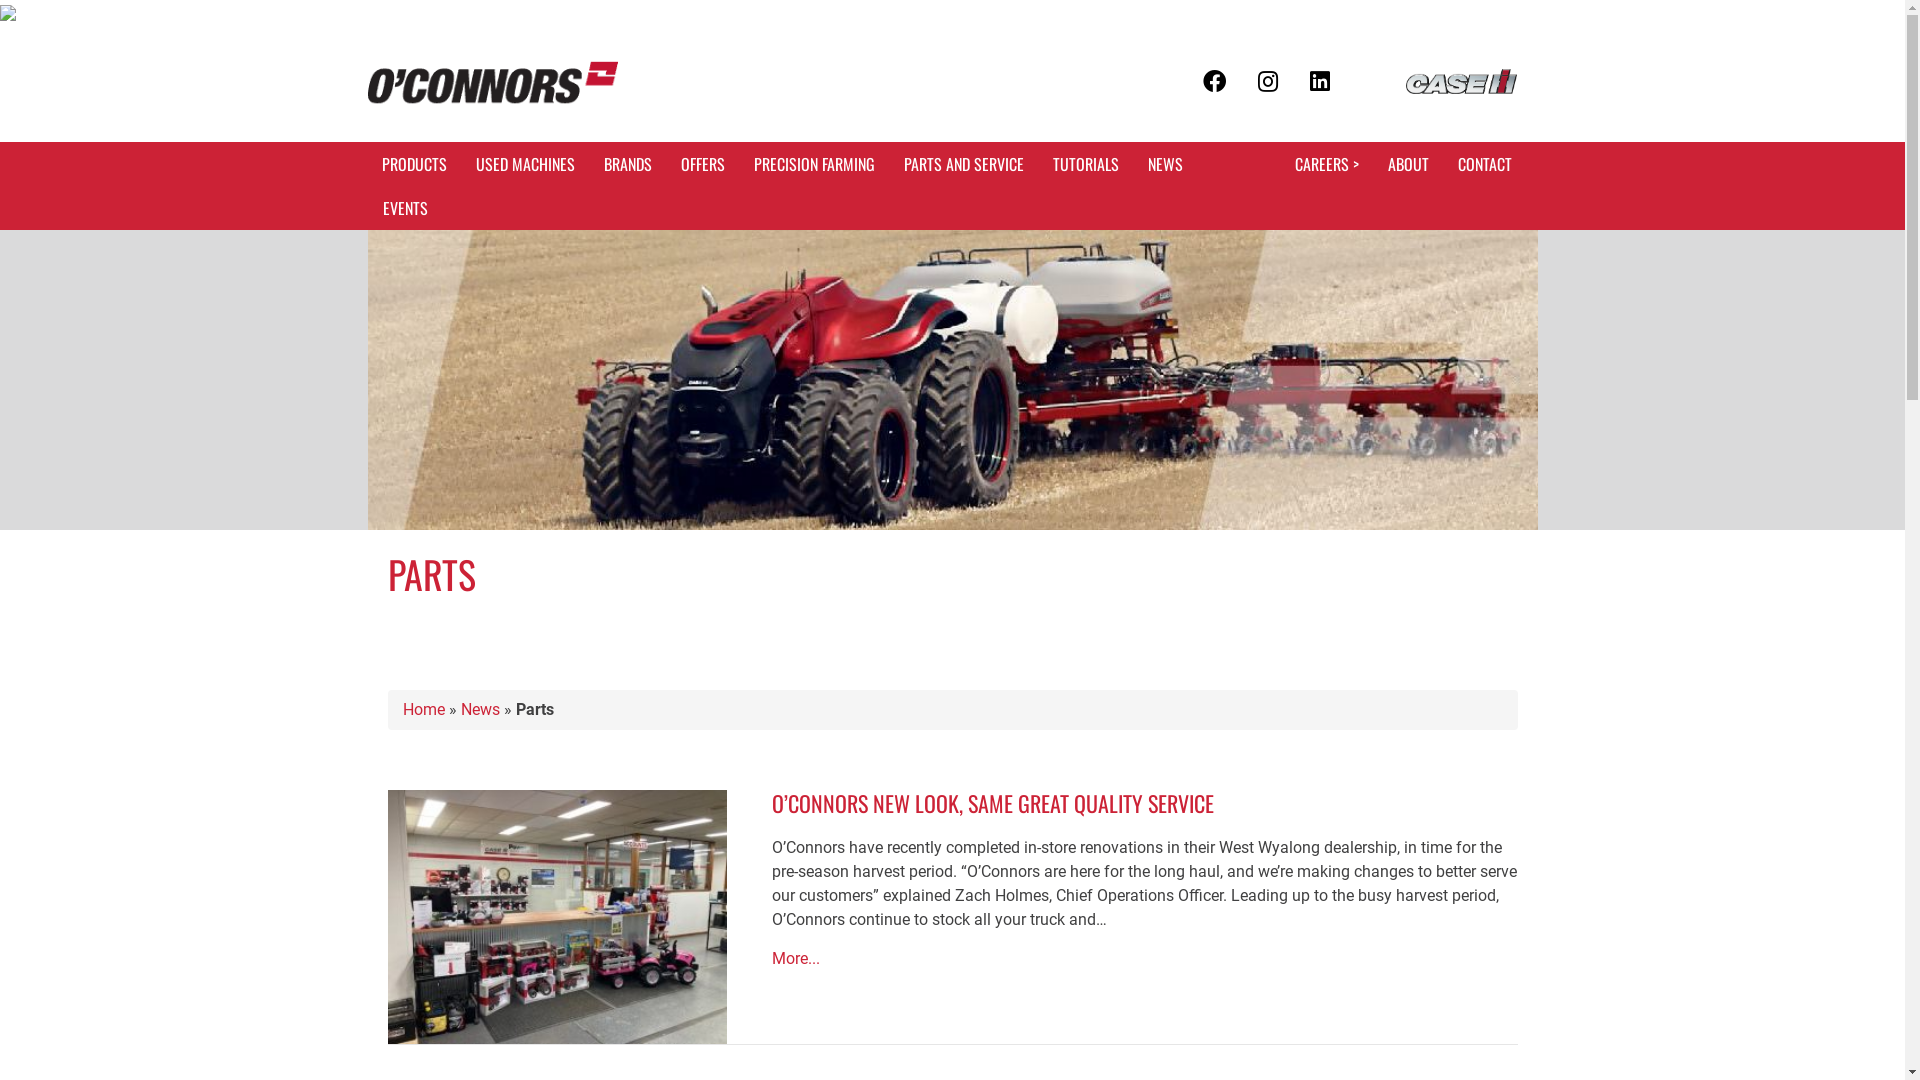  What do you see at coordinates (423, 710) in the screenshot?
I see `Home` at bounding box center [423, 710].